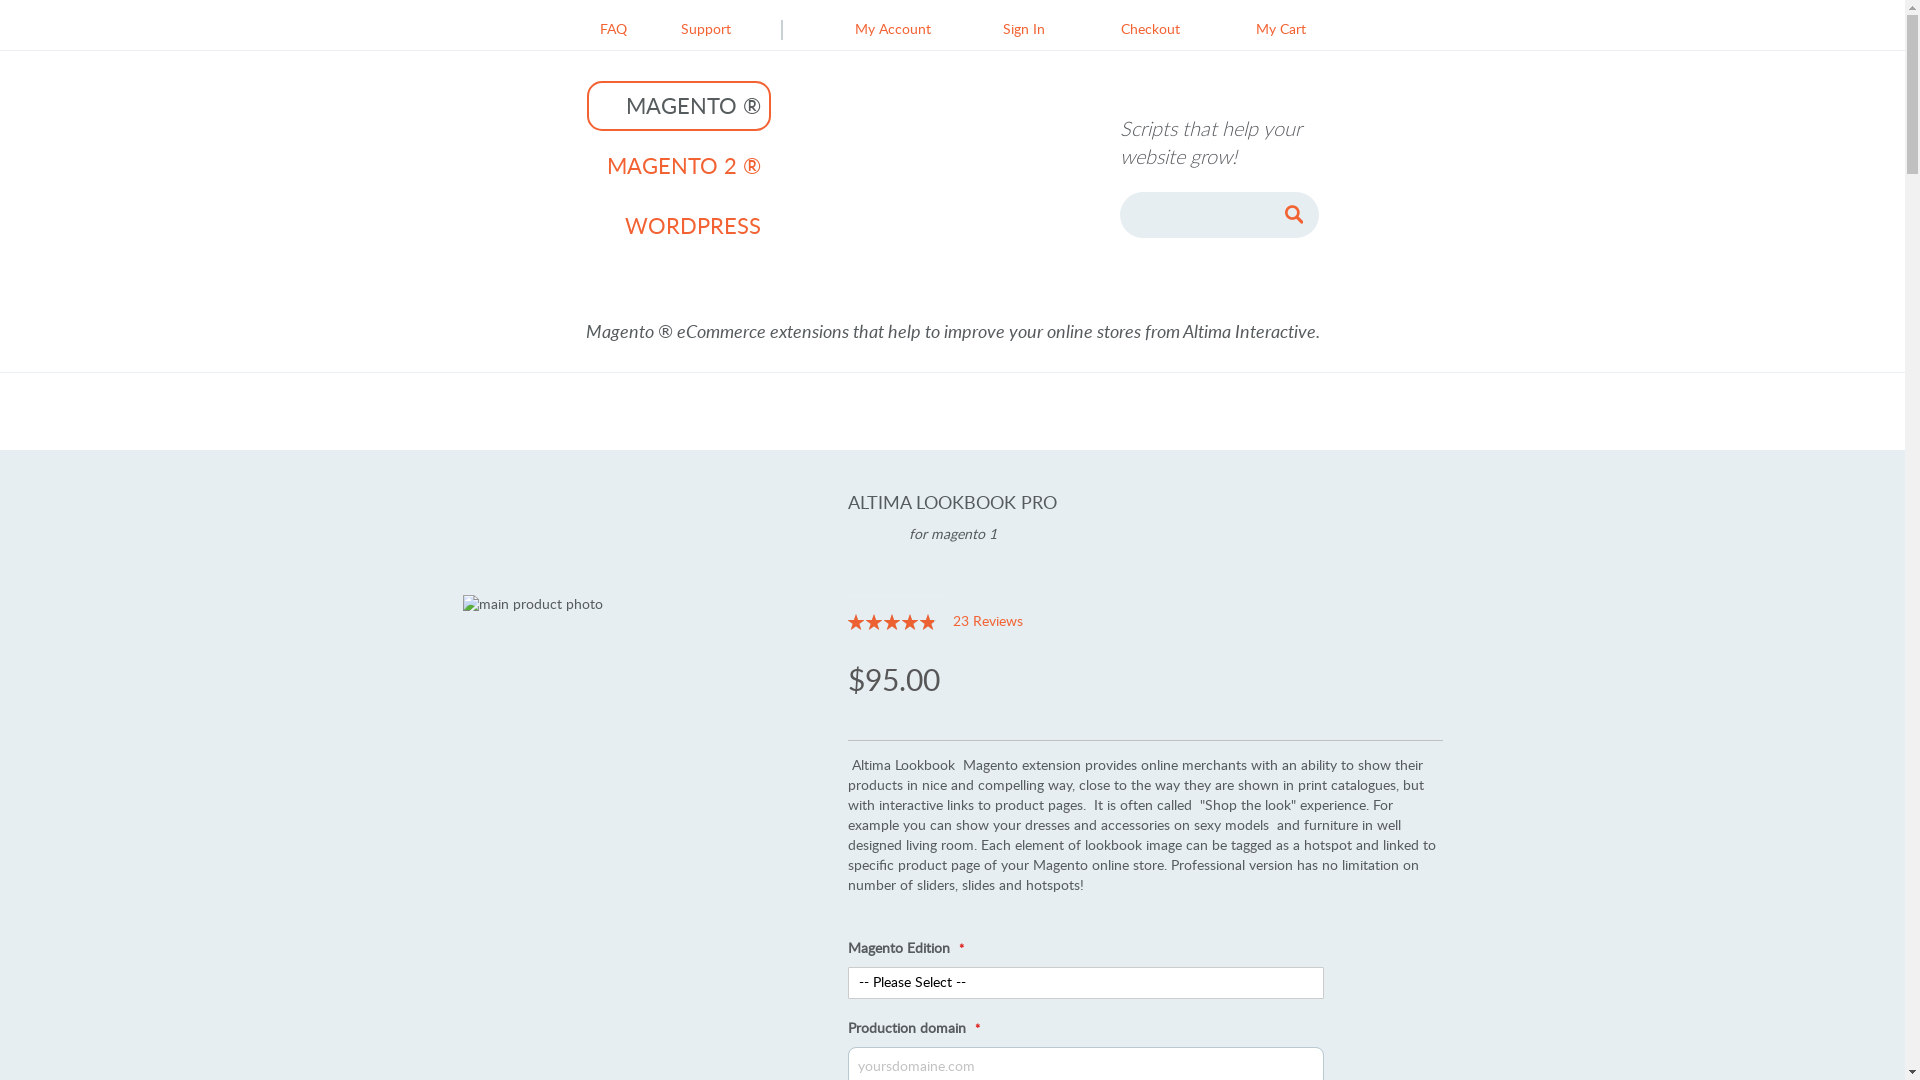  What do you see at coordinates (878, 30) in the screenshot?
I see `My Account` at bounding box center [878, 30].